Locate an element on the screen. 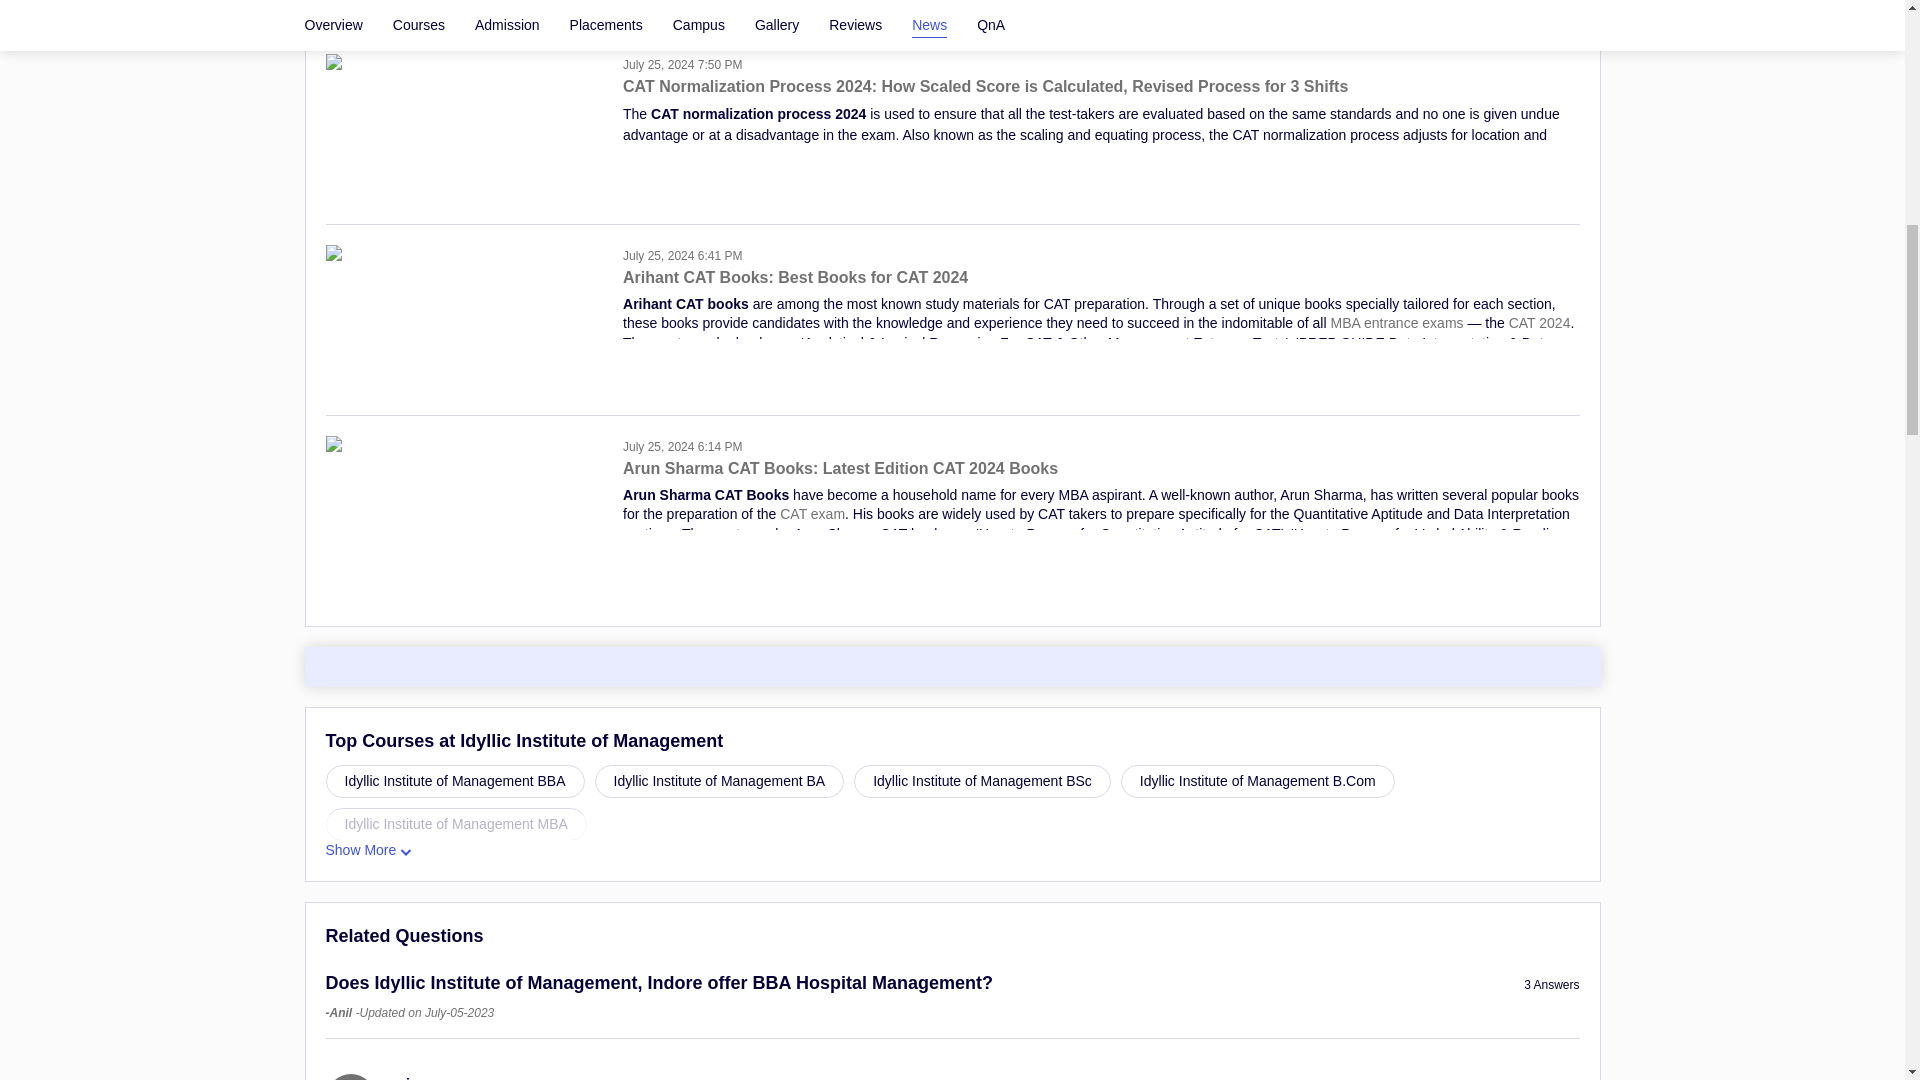 This screenshot has height=1080, width=1920. CAT exam is located at coordinates (812, 514).